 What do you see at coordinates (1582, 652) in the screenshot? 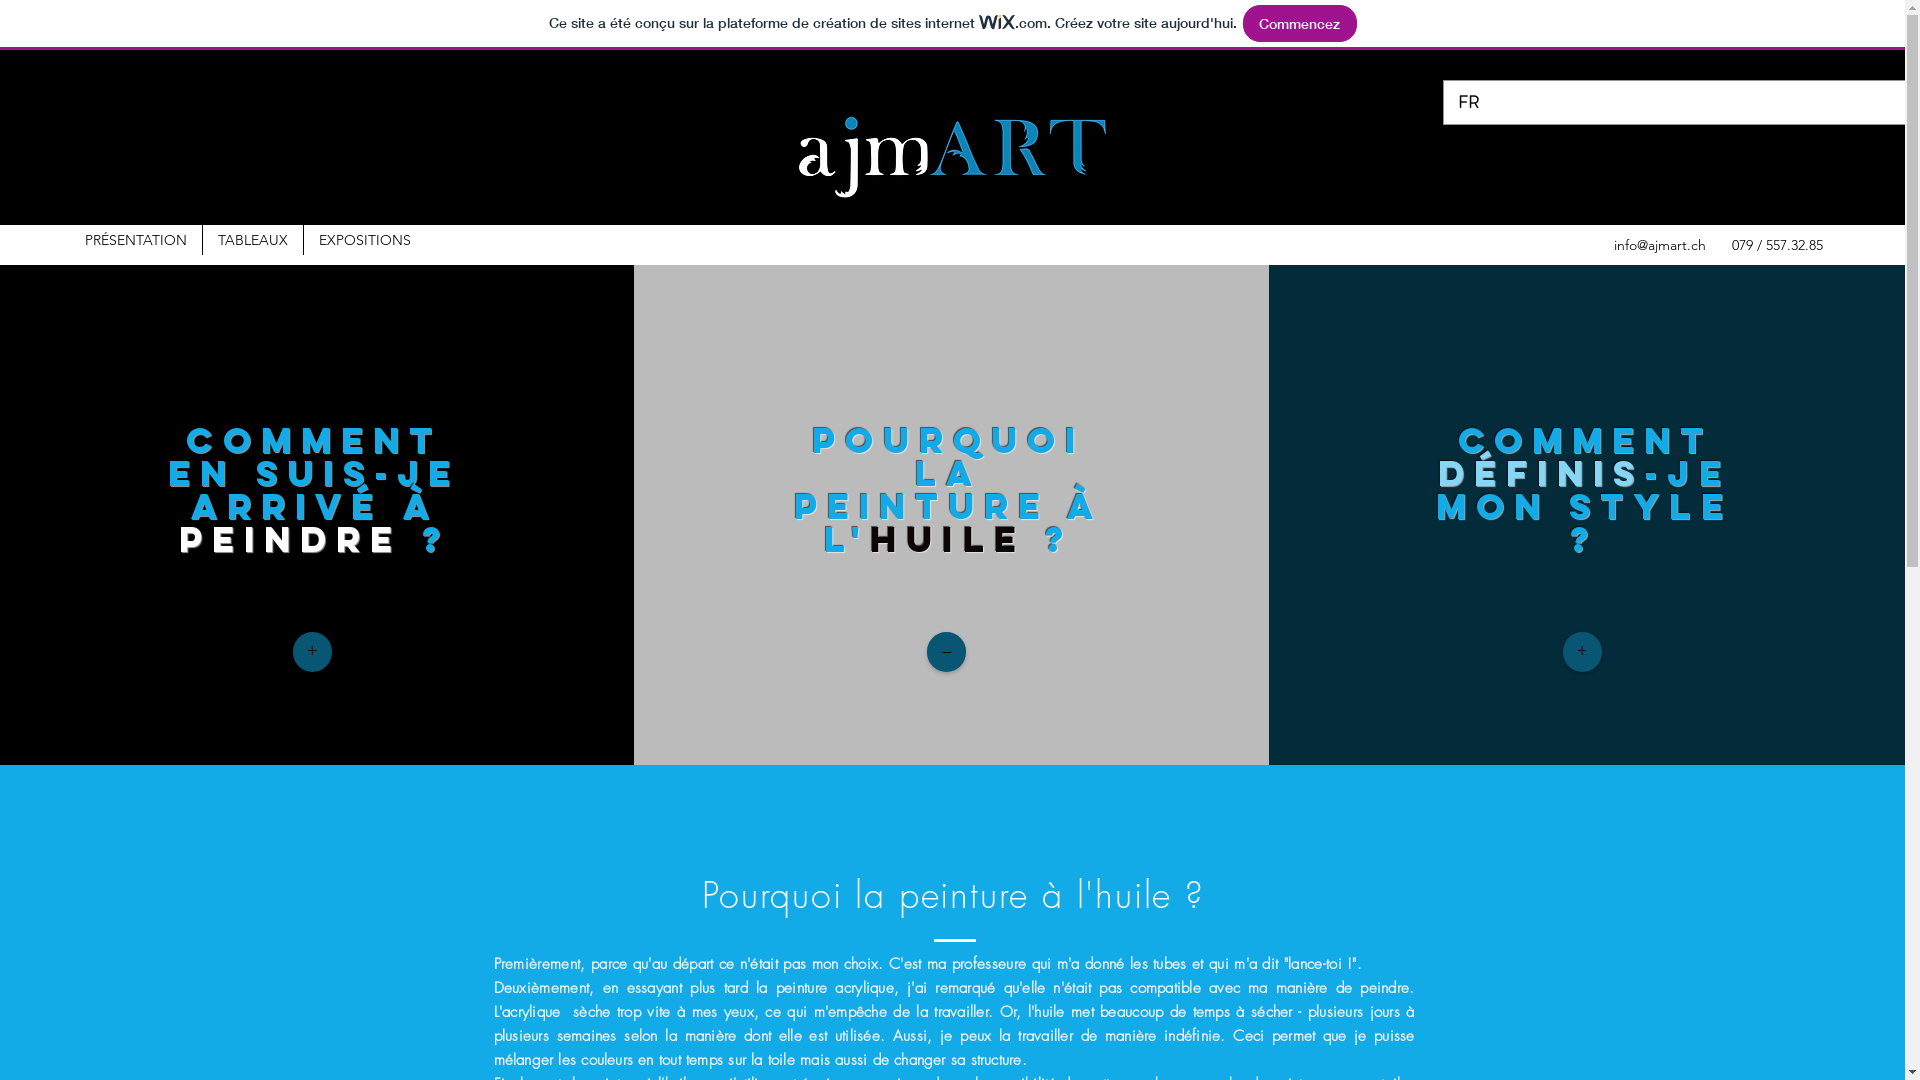
I see `+` at bounding box center [1582, 652].